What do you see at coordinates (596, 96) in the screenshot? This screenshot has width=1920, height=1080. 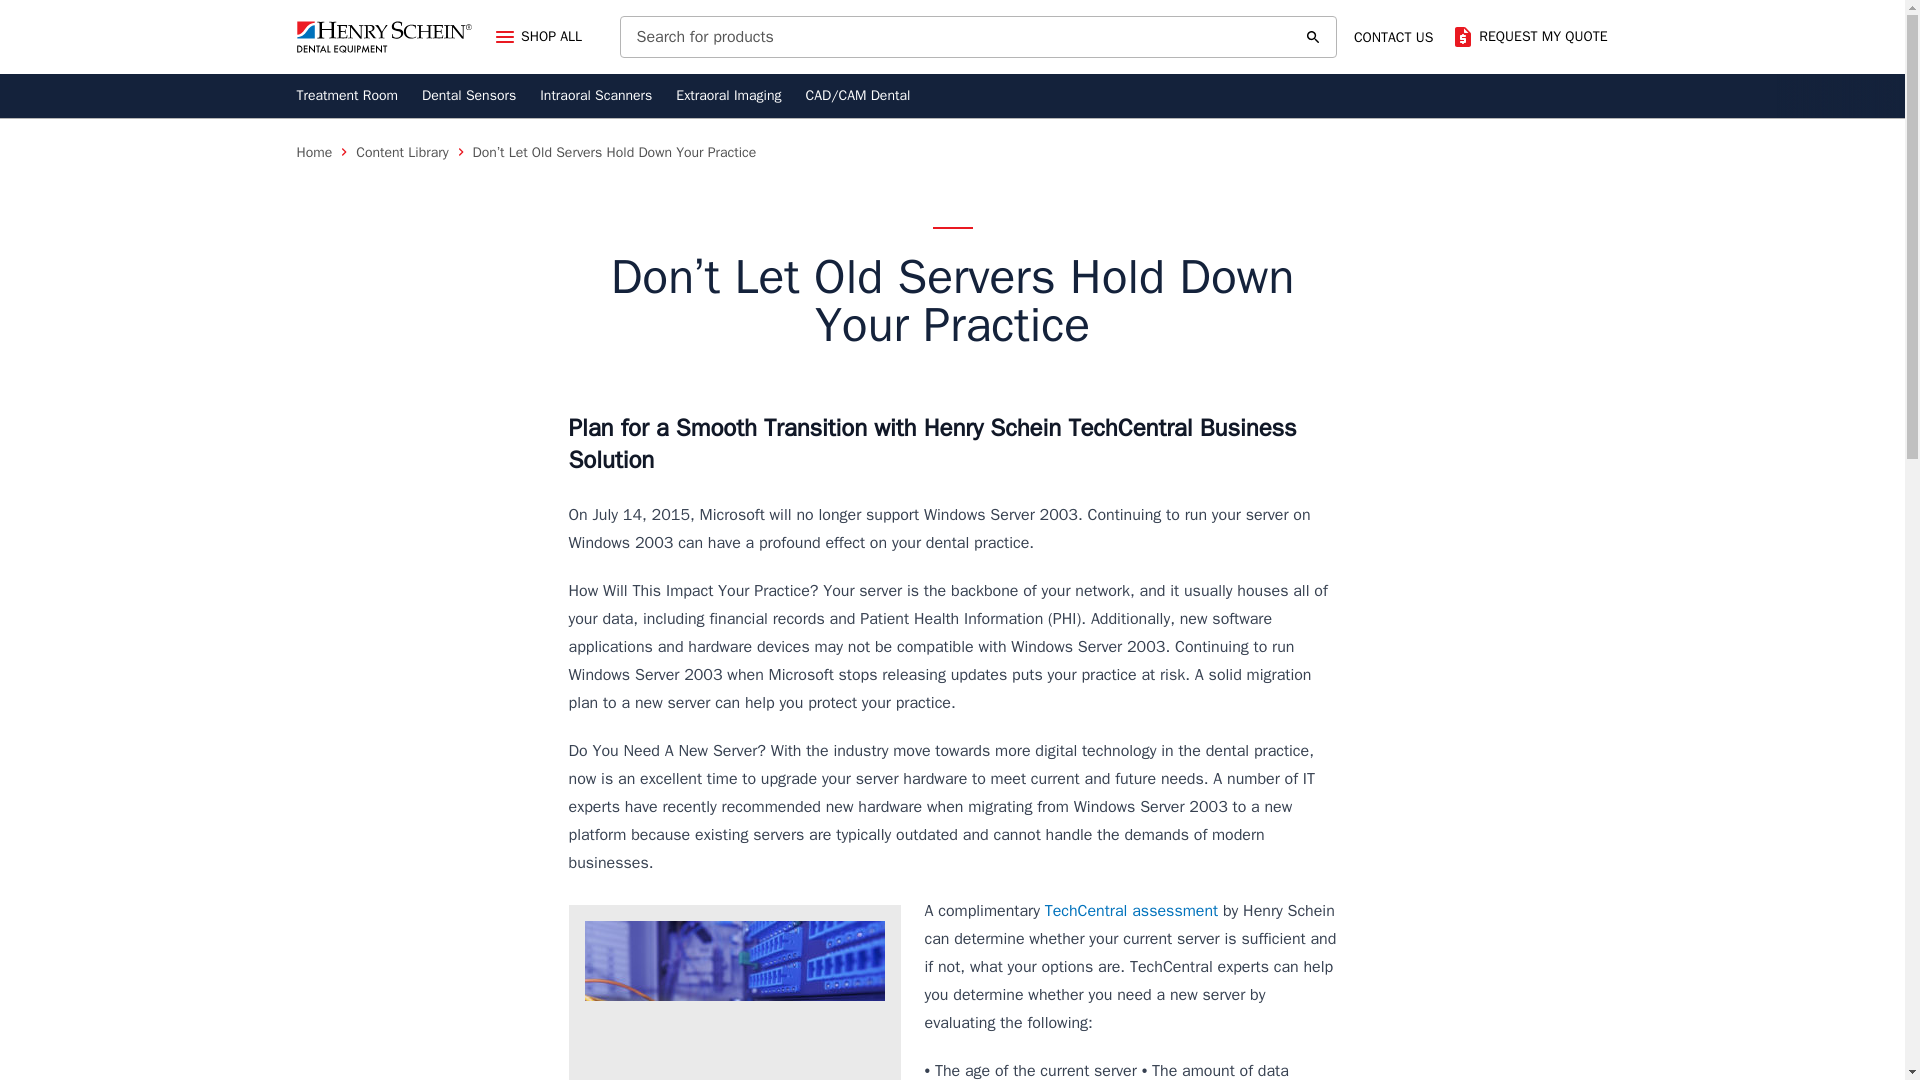 I see `Intraoral Scanners` at bounding box center [596, 96].